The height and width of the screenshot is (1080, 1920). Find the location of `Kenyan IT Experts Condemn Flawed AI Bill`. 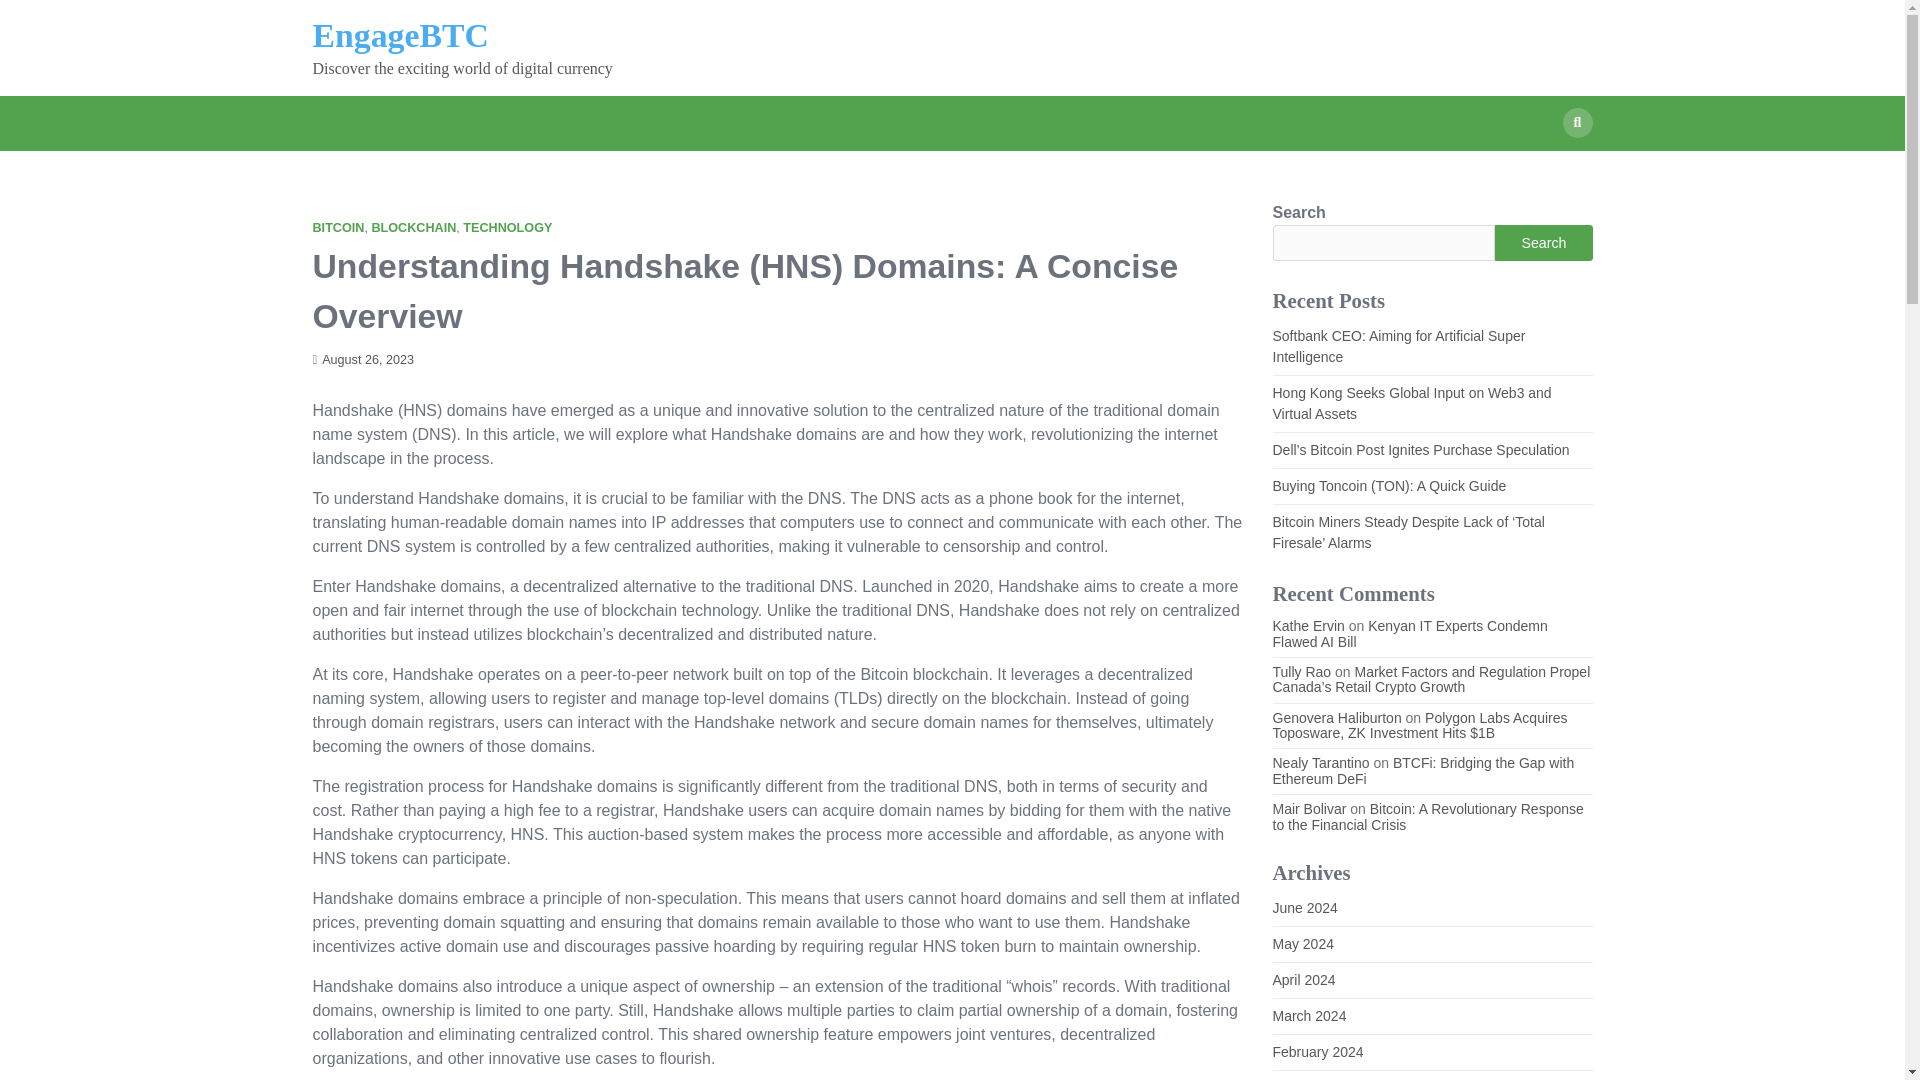

Kenyan IT Experts Condemn Flawed AI Bill is located at coordinates (1409, 633).